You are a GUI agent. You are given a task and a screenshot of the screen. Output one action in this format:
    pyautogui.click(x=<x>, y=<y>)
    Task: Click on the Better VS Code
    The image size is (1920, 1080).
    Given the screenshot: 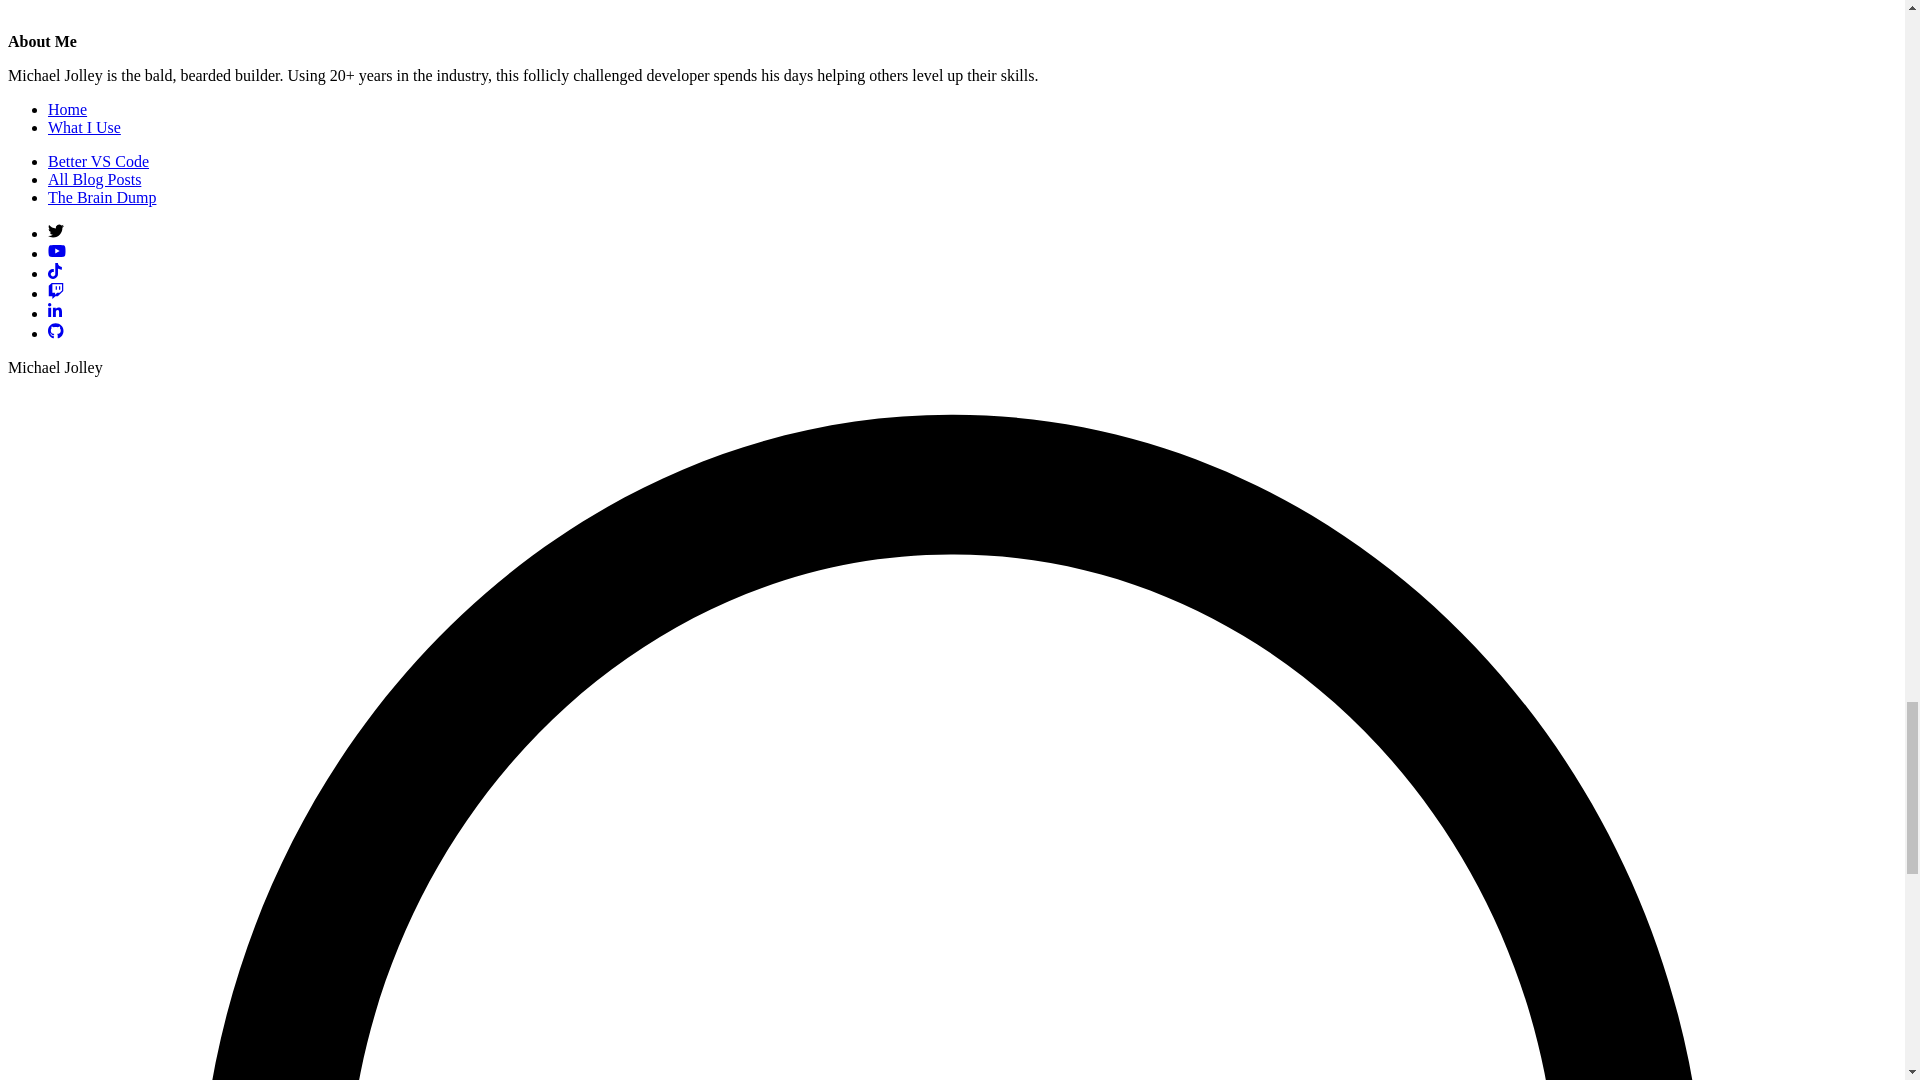 What is the action you would take?
    pyautogui.click(x=98, y=161)
    